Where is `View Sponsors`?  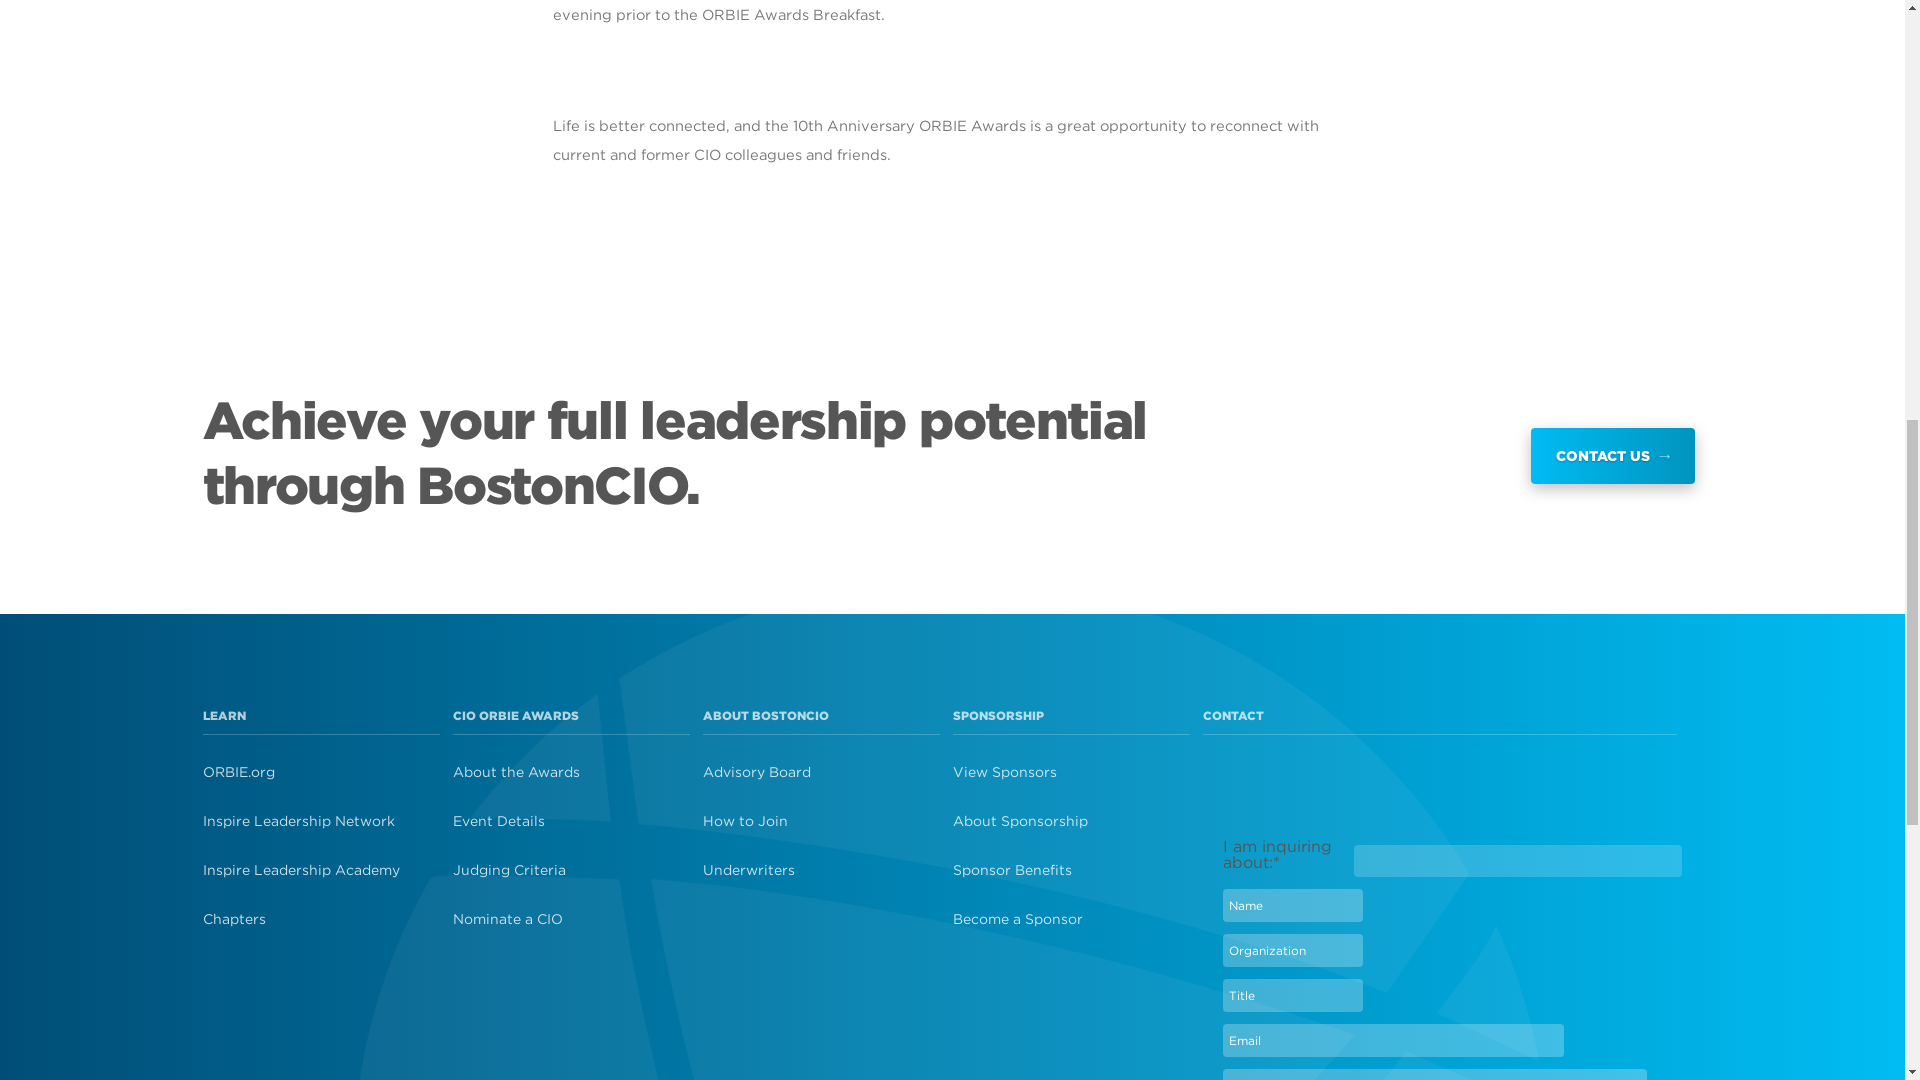
View Sponsors is located at coordinates (1076, 771).